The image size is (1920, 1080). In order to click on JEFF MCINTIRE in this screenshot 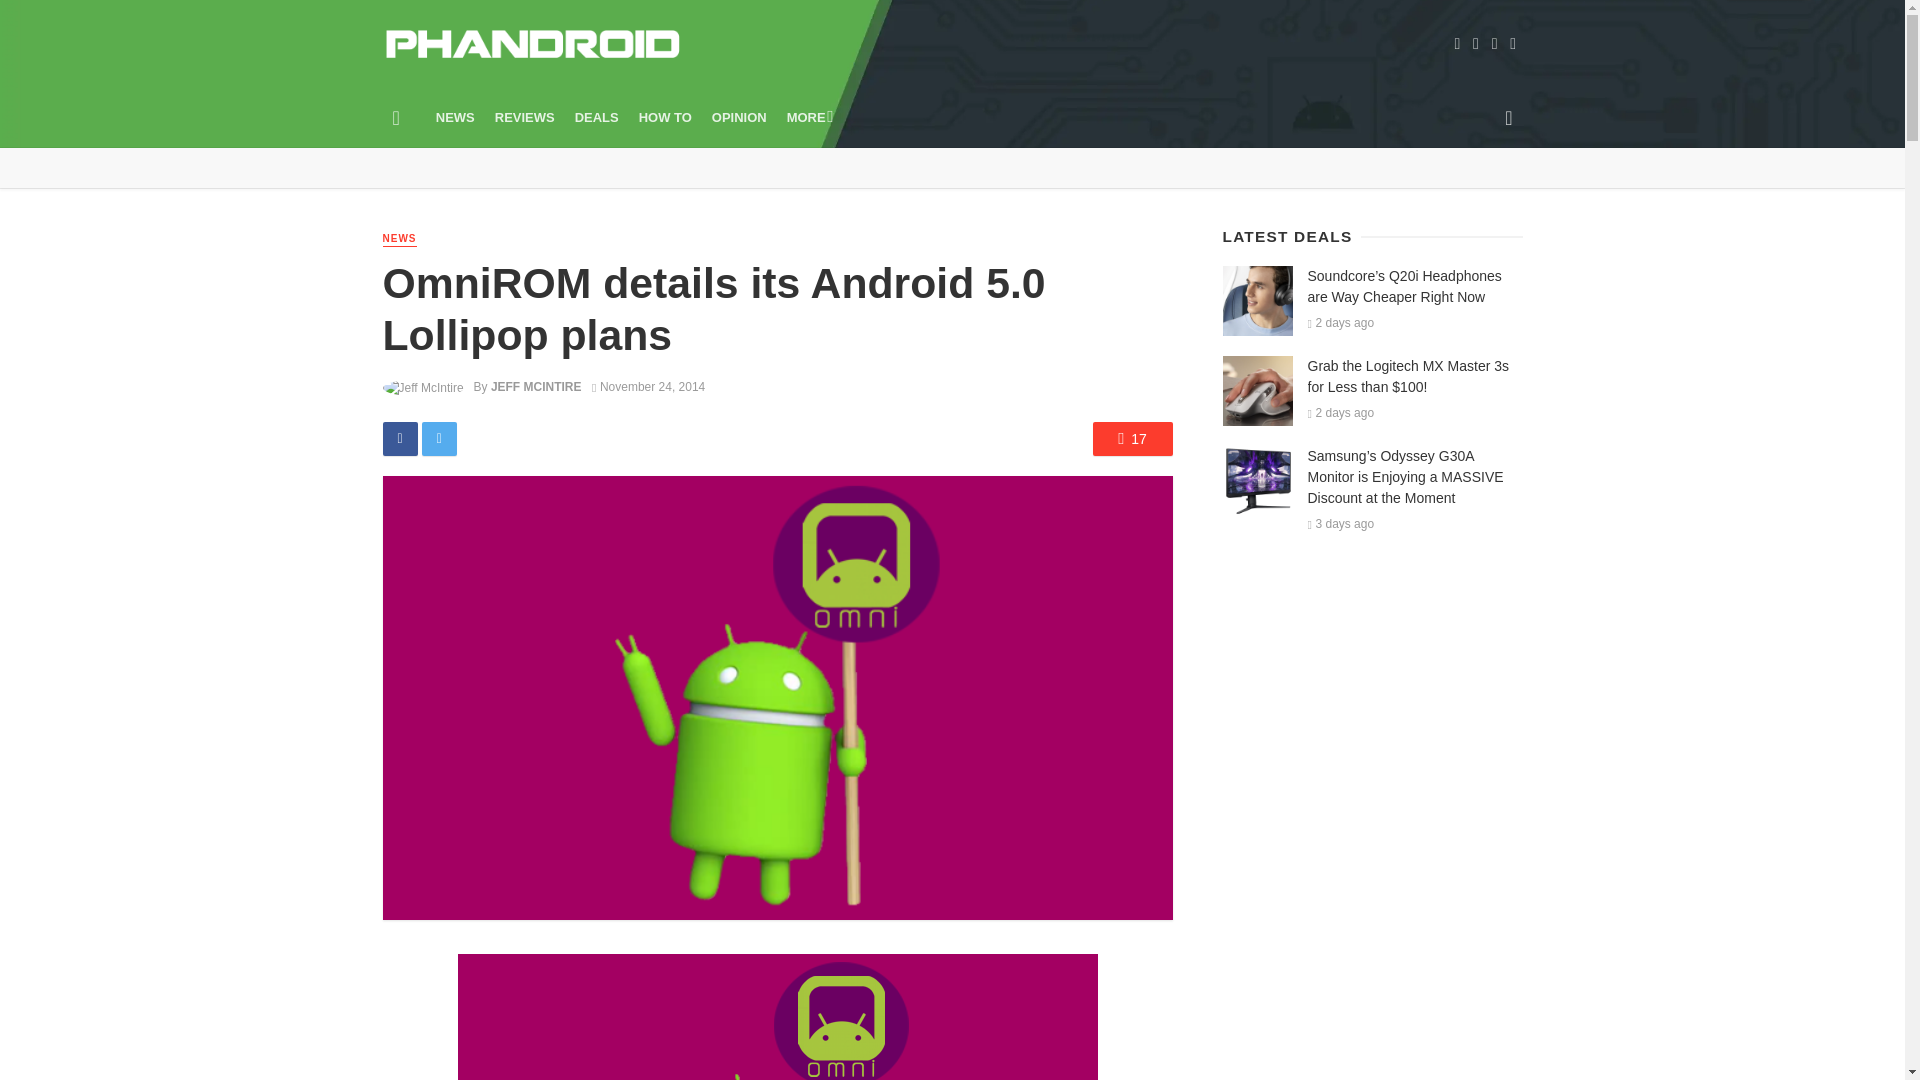, I will do `click(536, 387)`.